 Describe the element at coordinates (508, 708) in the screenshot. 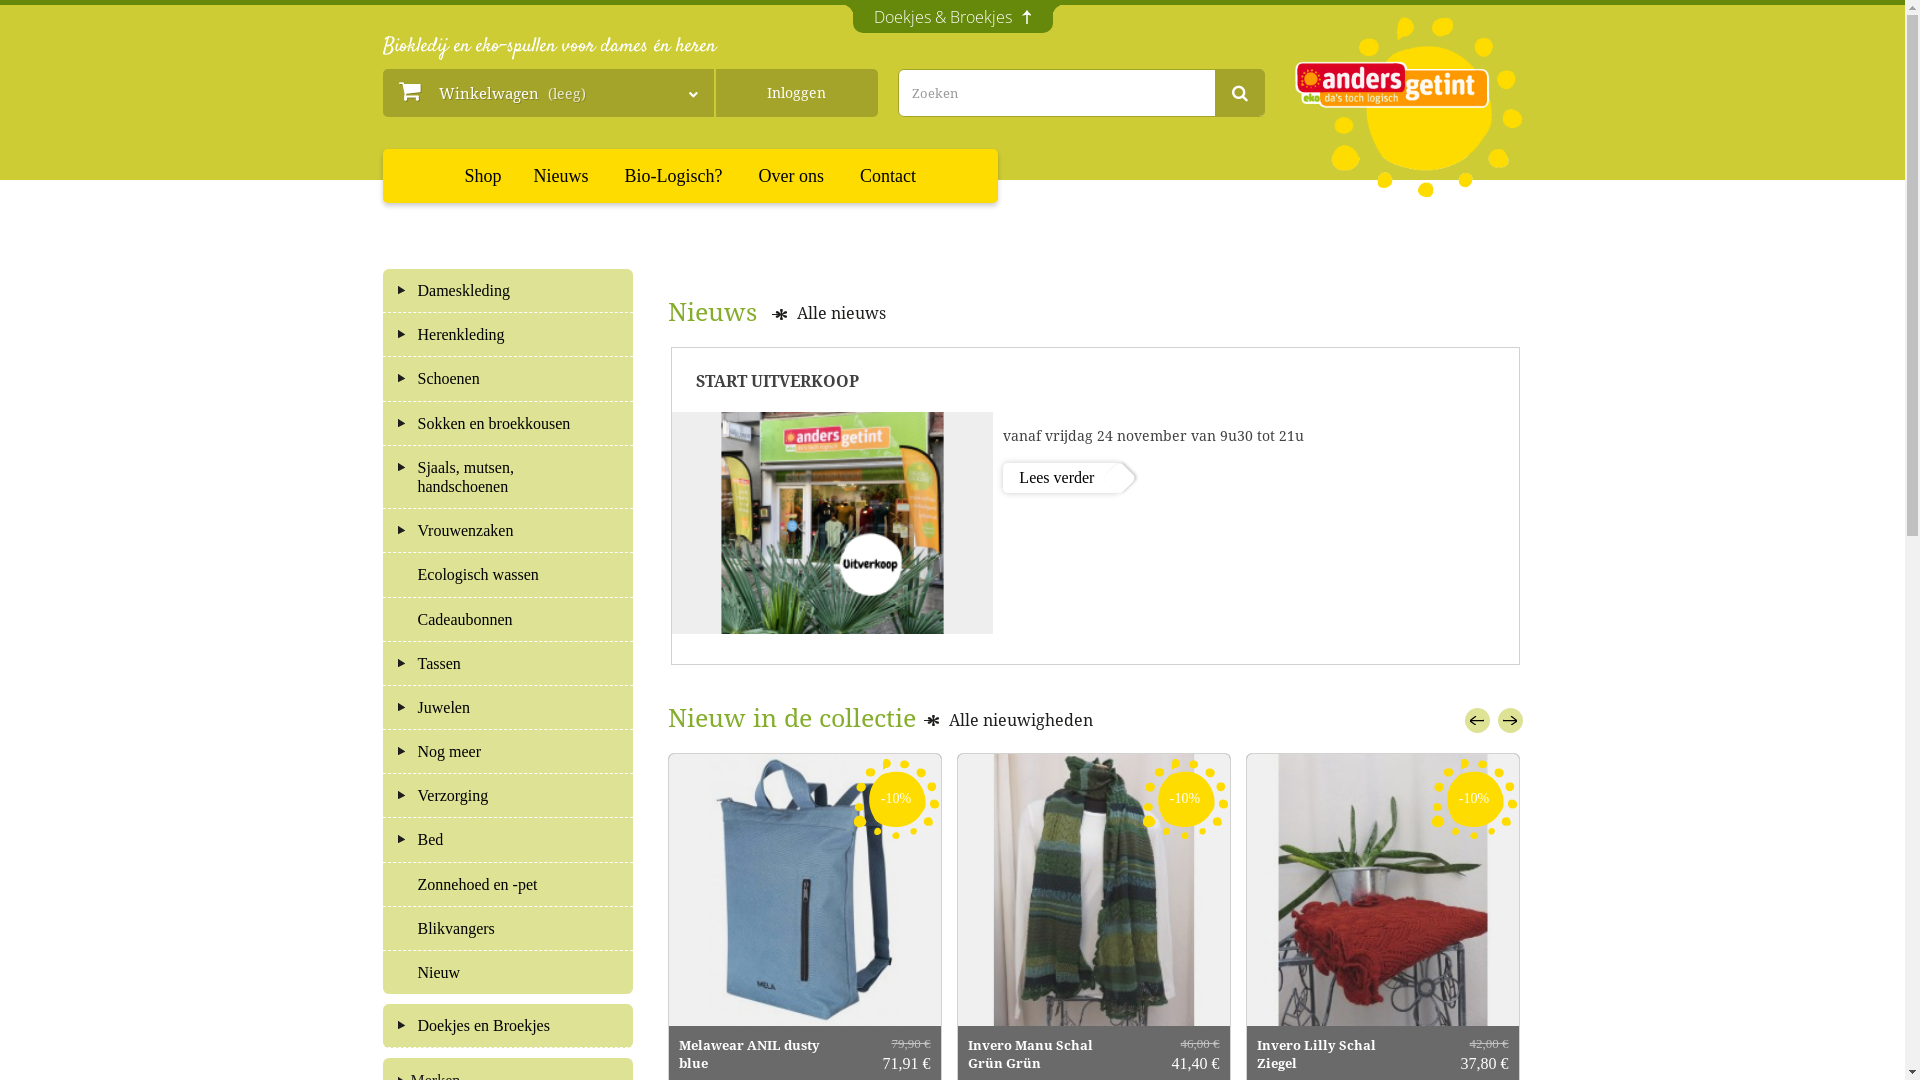

I see `Juwelen` at that location.